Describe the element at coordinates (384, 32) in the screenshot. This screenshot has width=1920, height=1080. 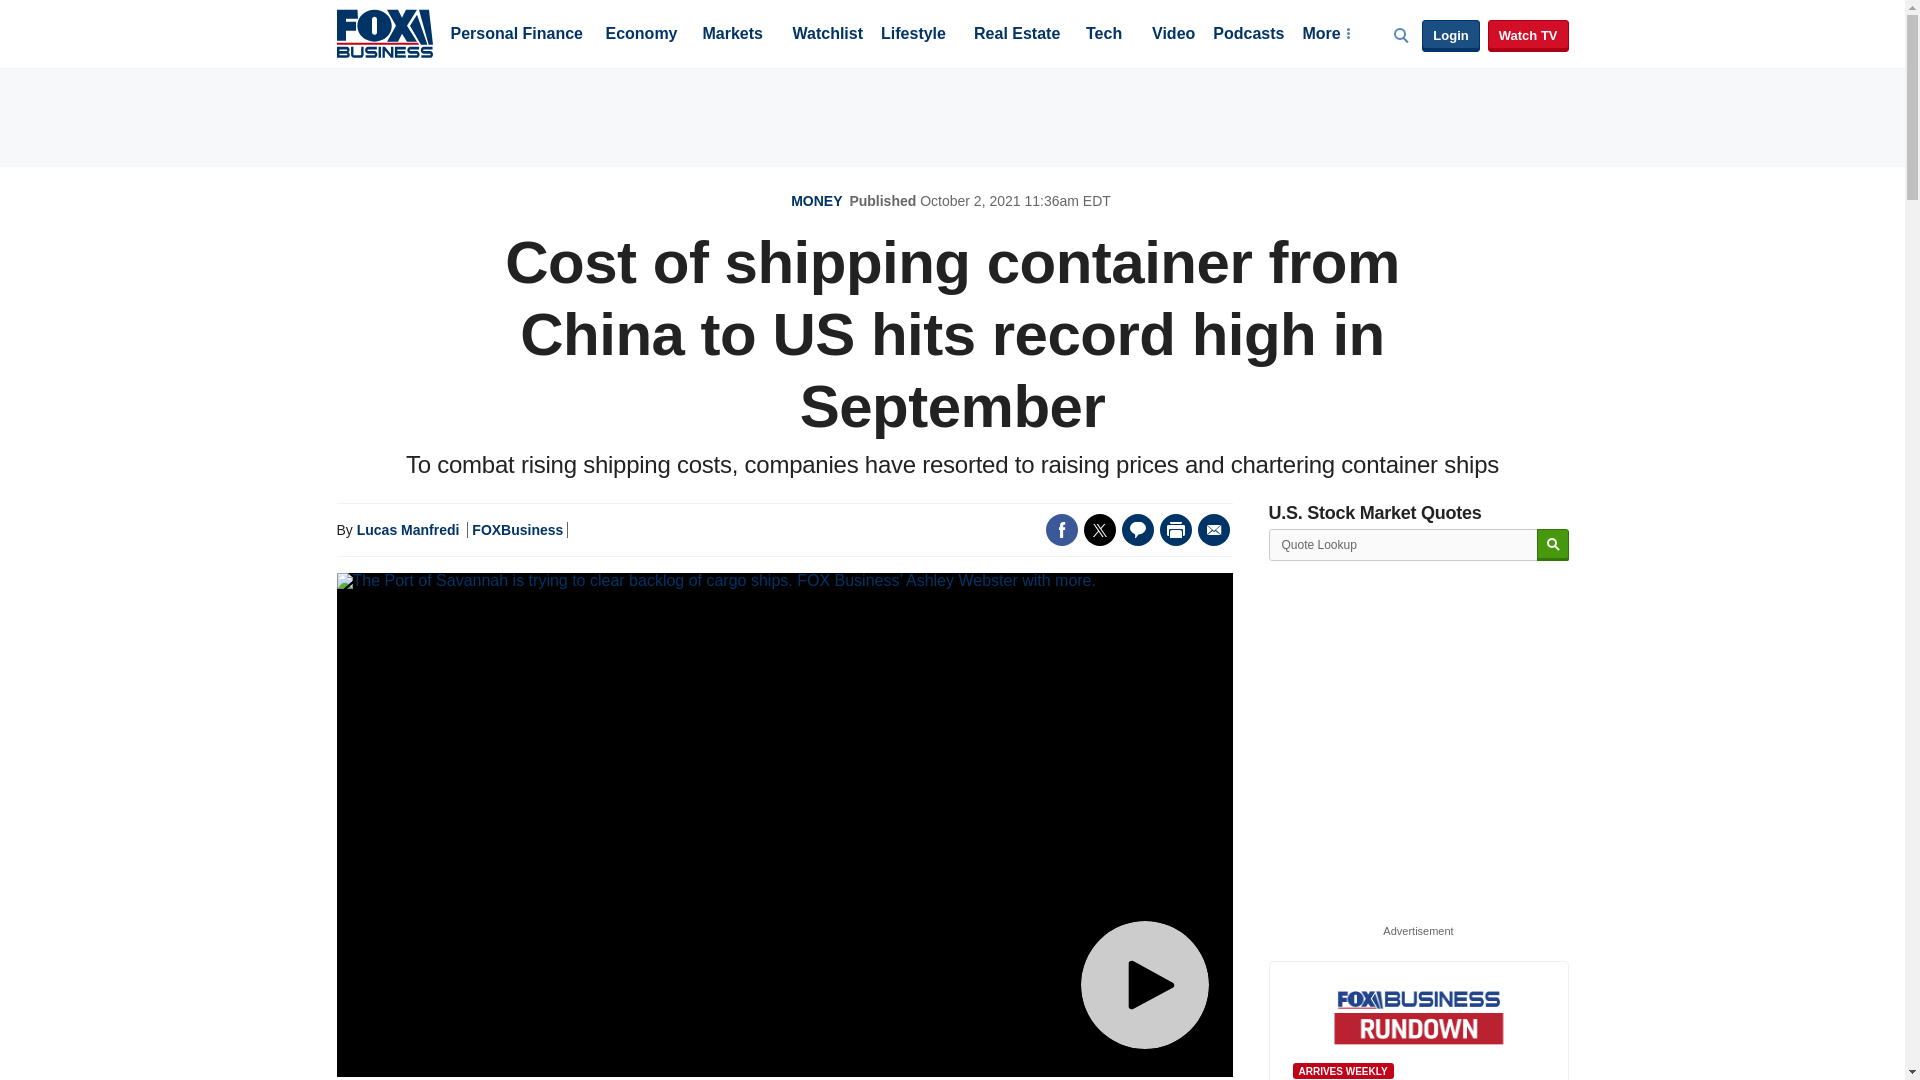
I see `Fox Business` at that location.